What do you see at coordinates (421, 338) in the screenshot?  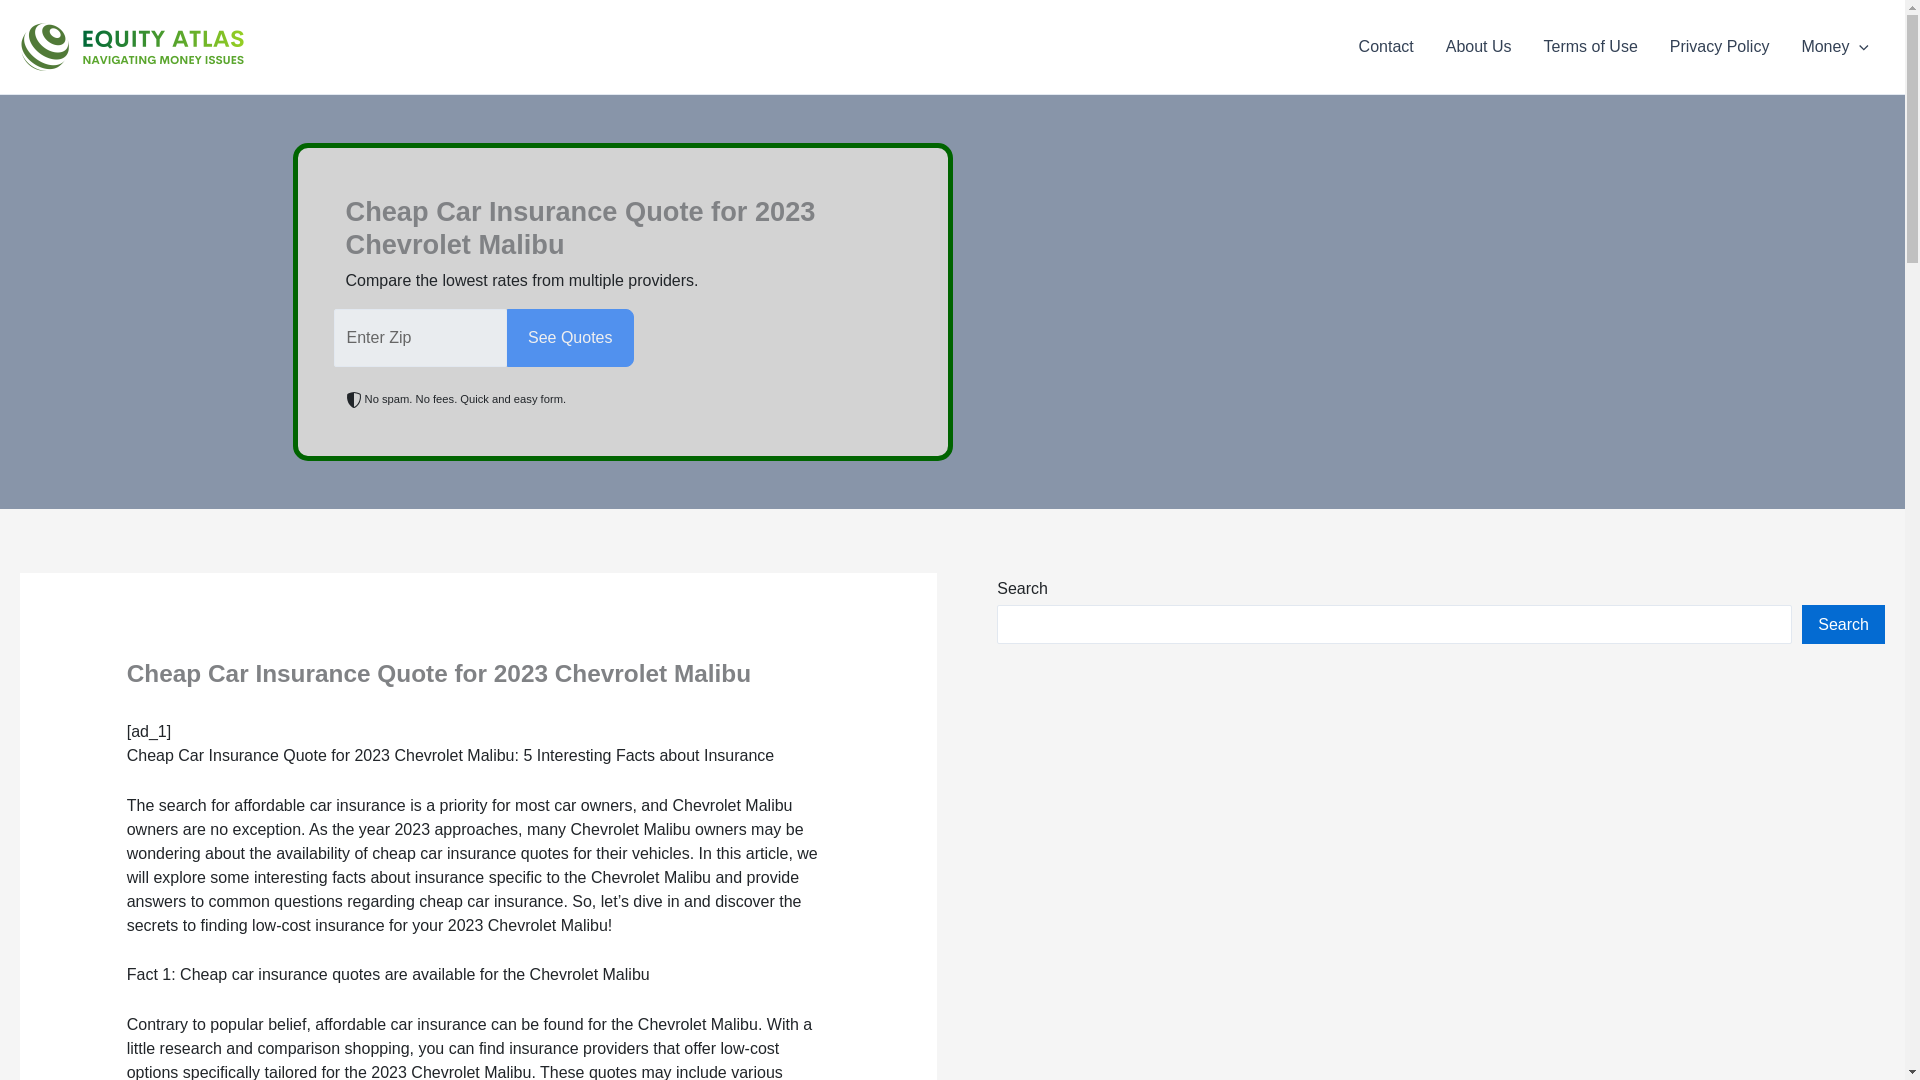 I see `Enter Zip` at bounding box center [421, 338].